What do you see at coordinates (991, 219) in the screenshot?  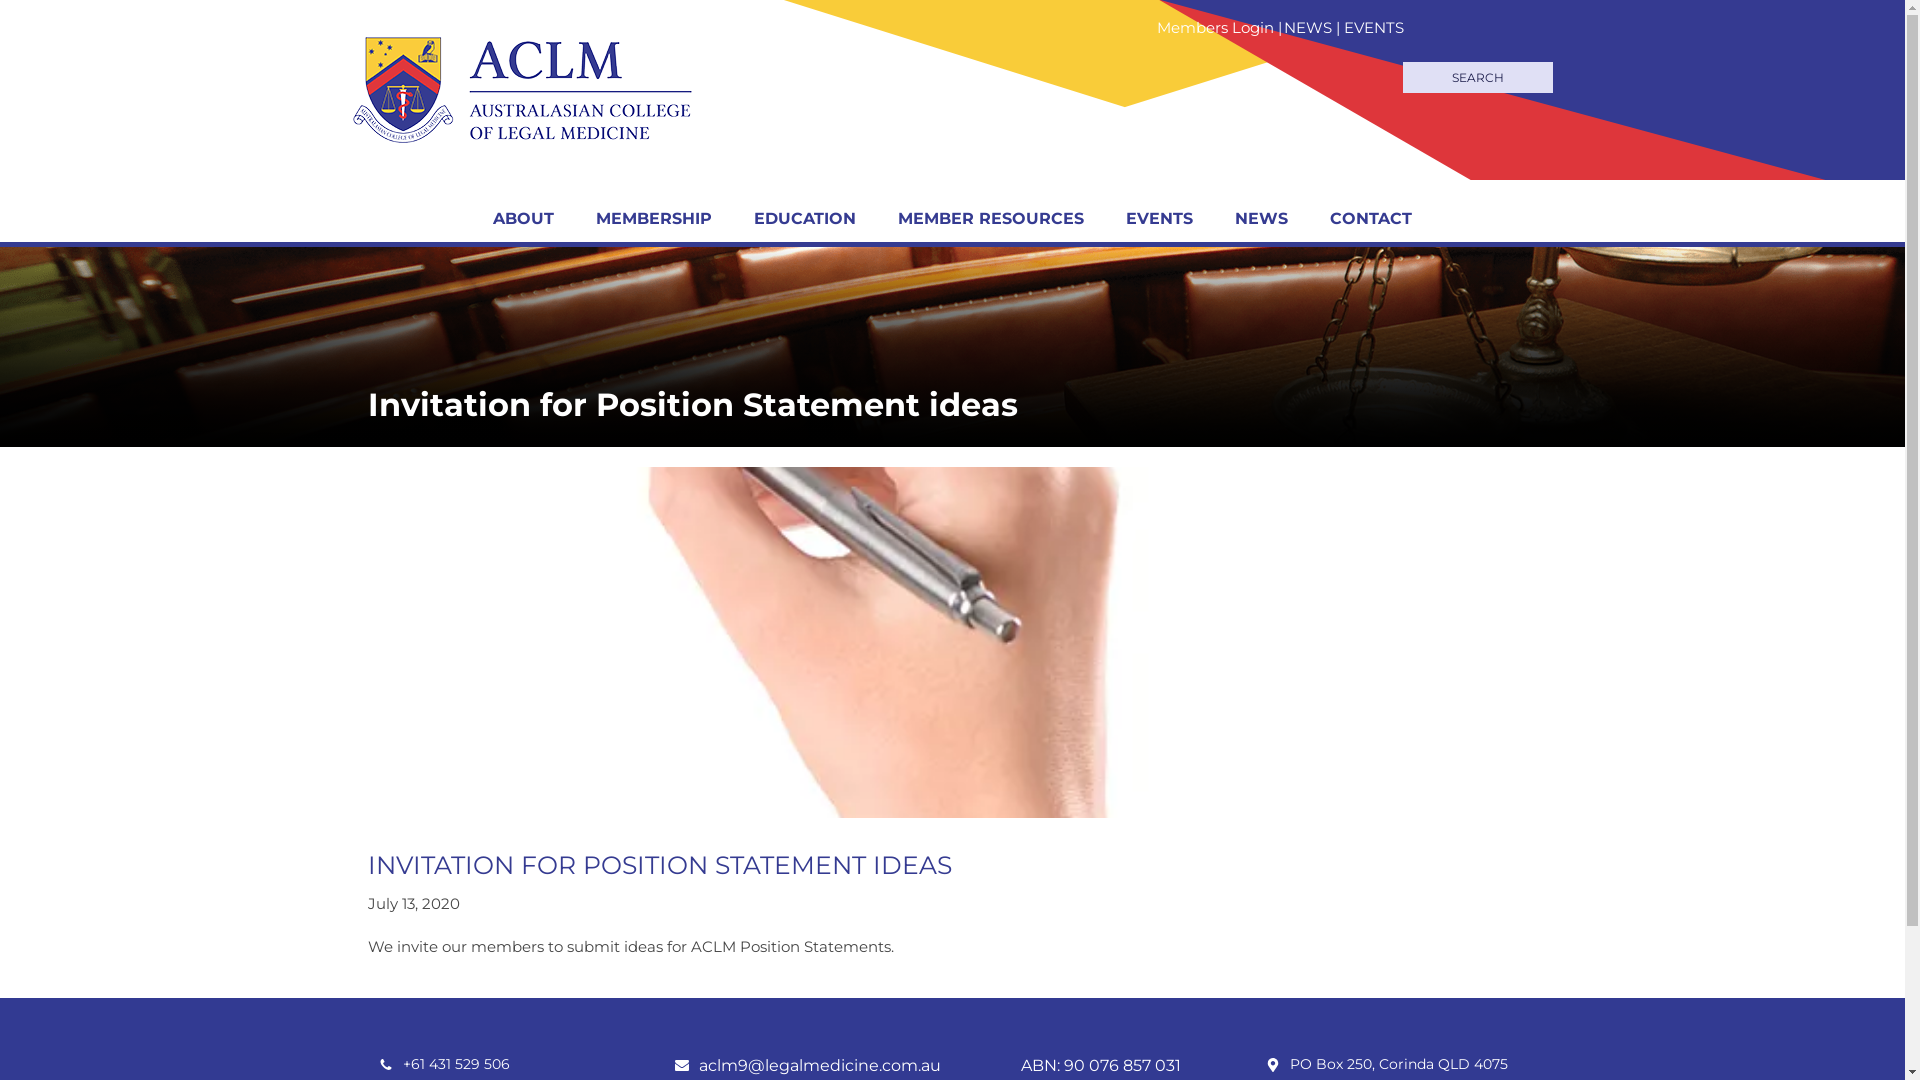 I see `MEMBER RESOURCES` at bounding box center [991, 219].